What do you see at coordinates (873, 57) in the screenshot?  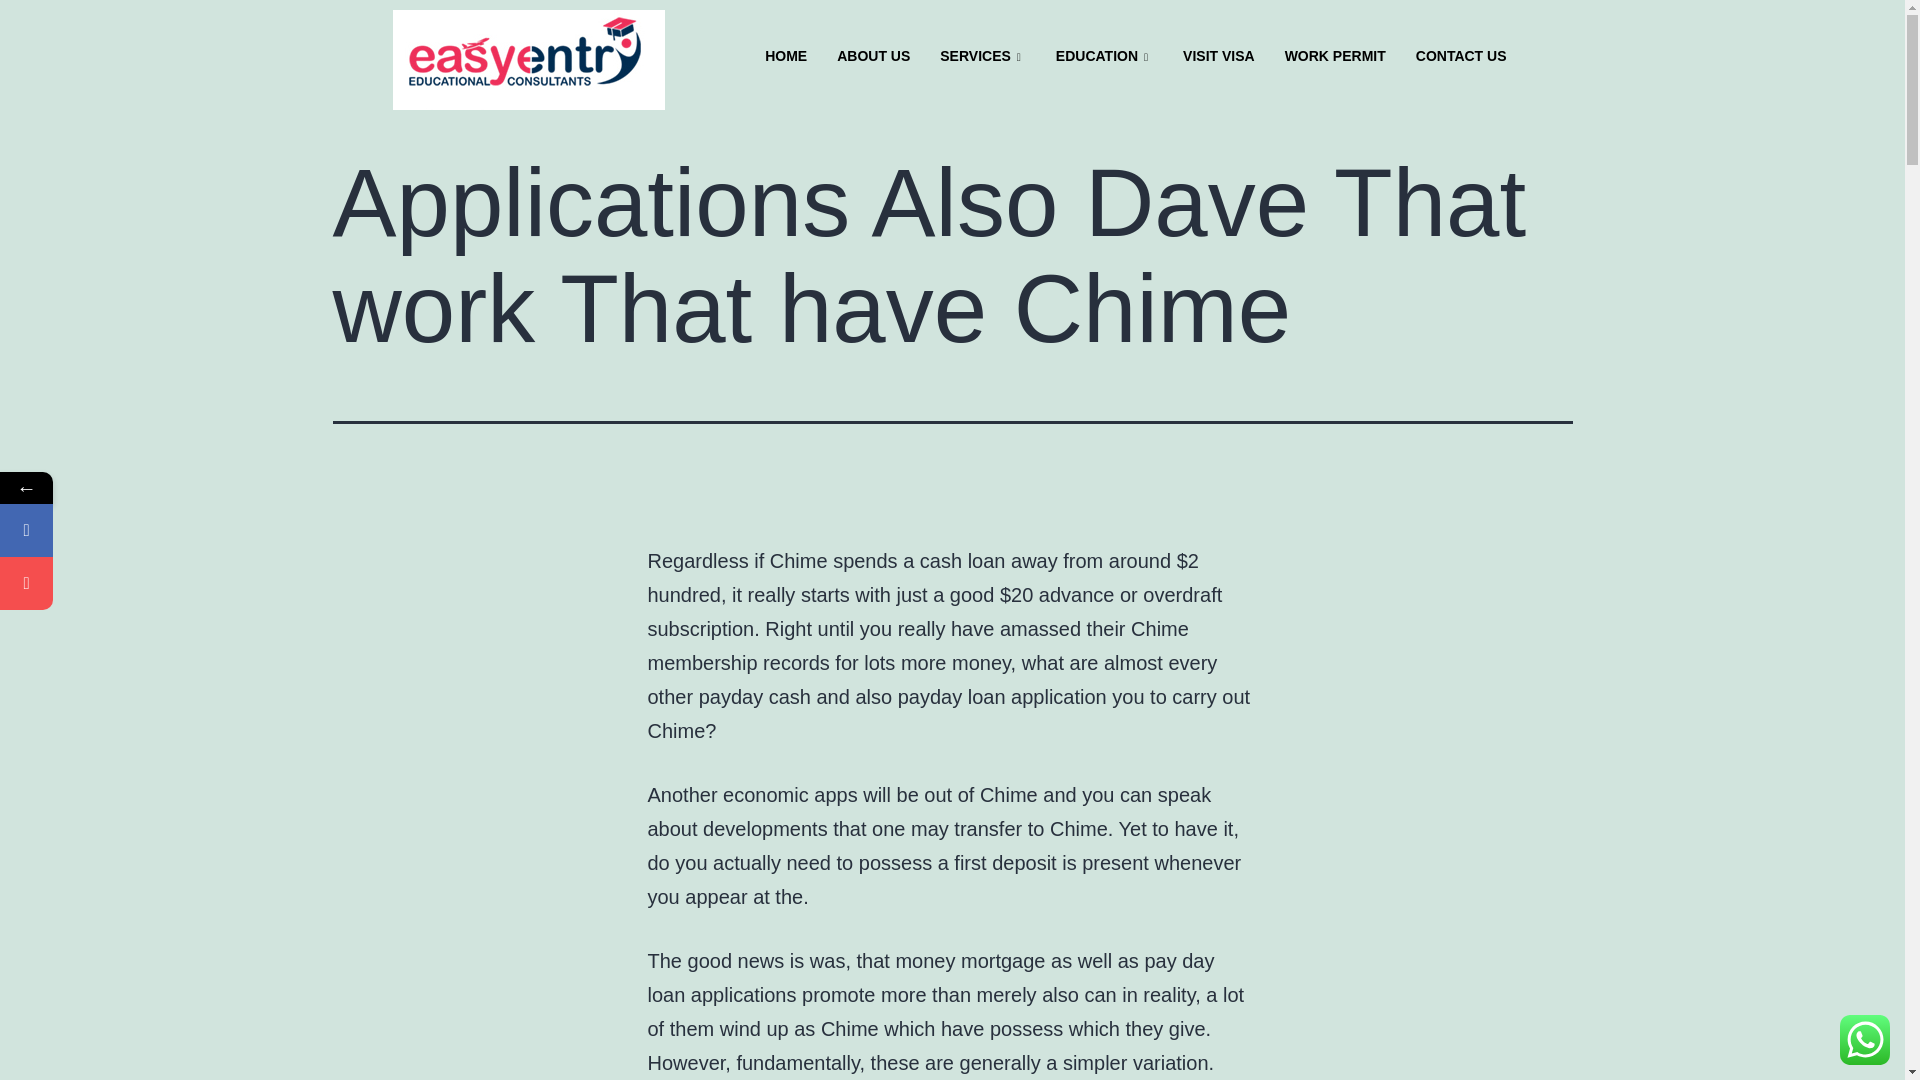 I see `ABOUT US` at bounding box center [873, 57].